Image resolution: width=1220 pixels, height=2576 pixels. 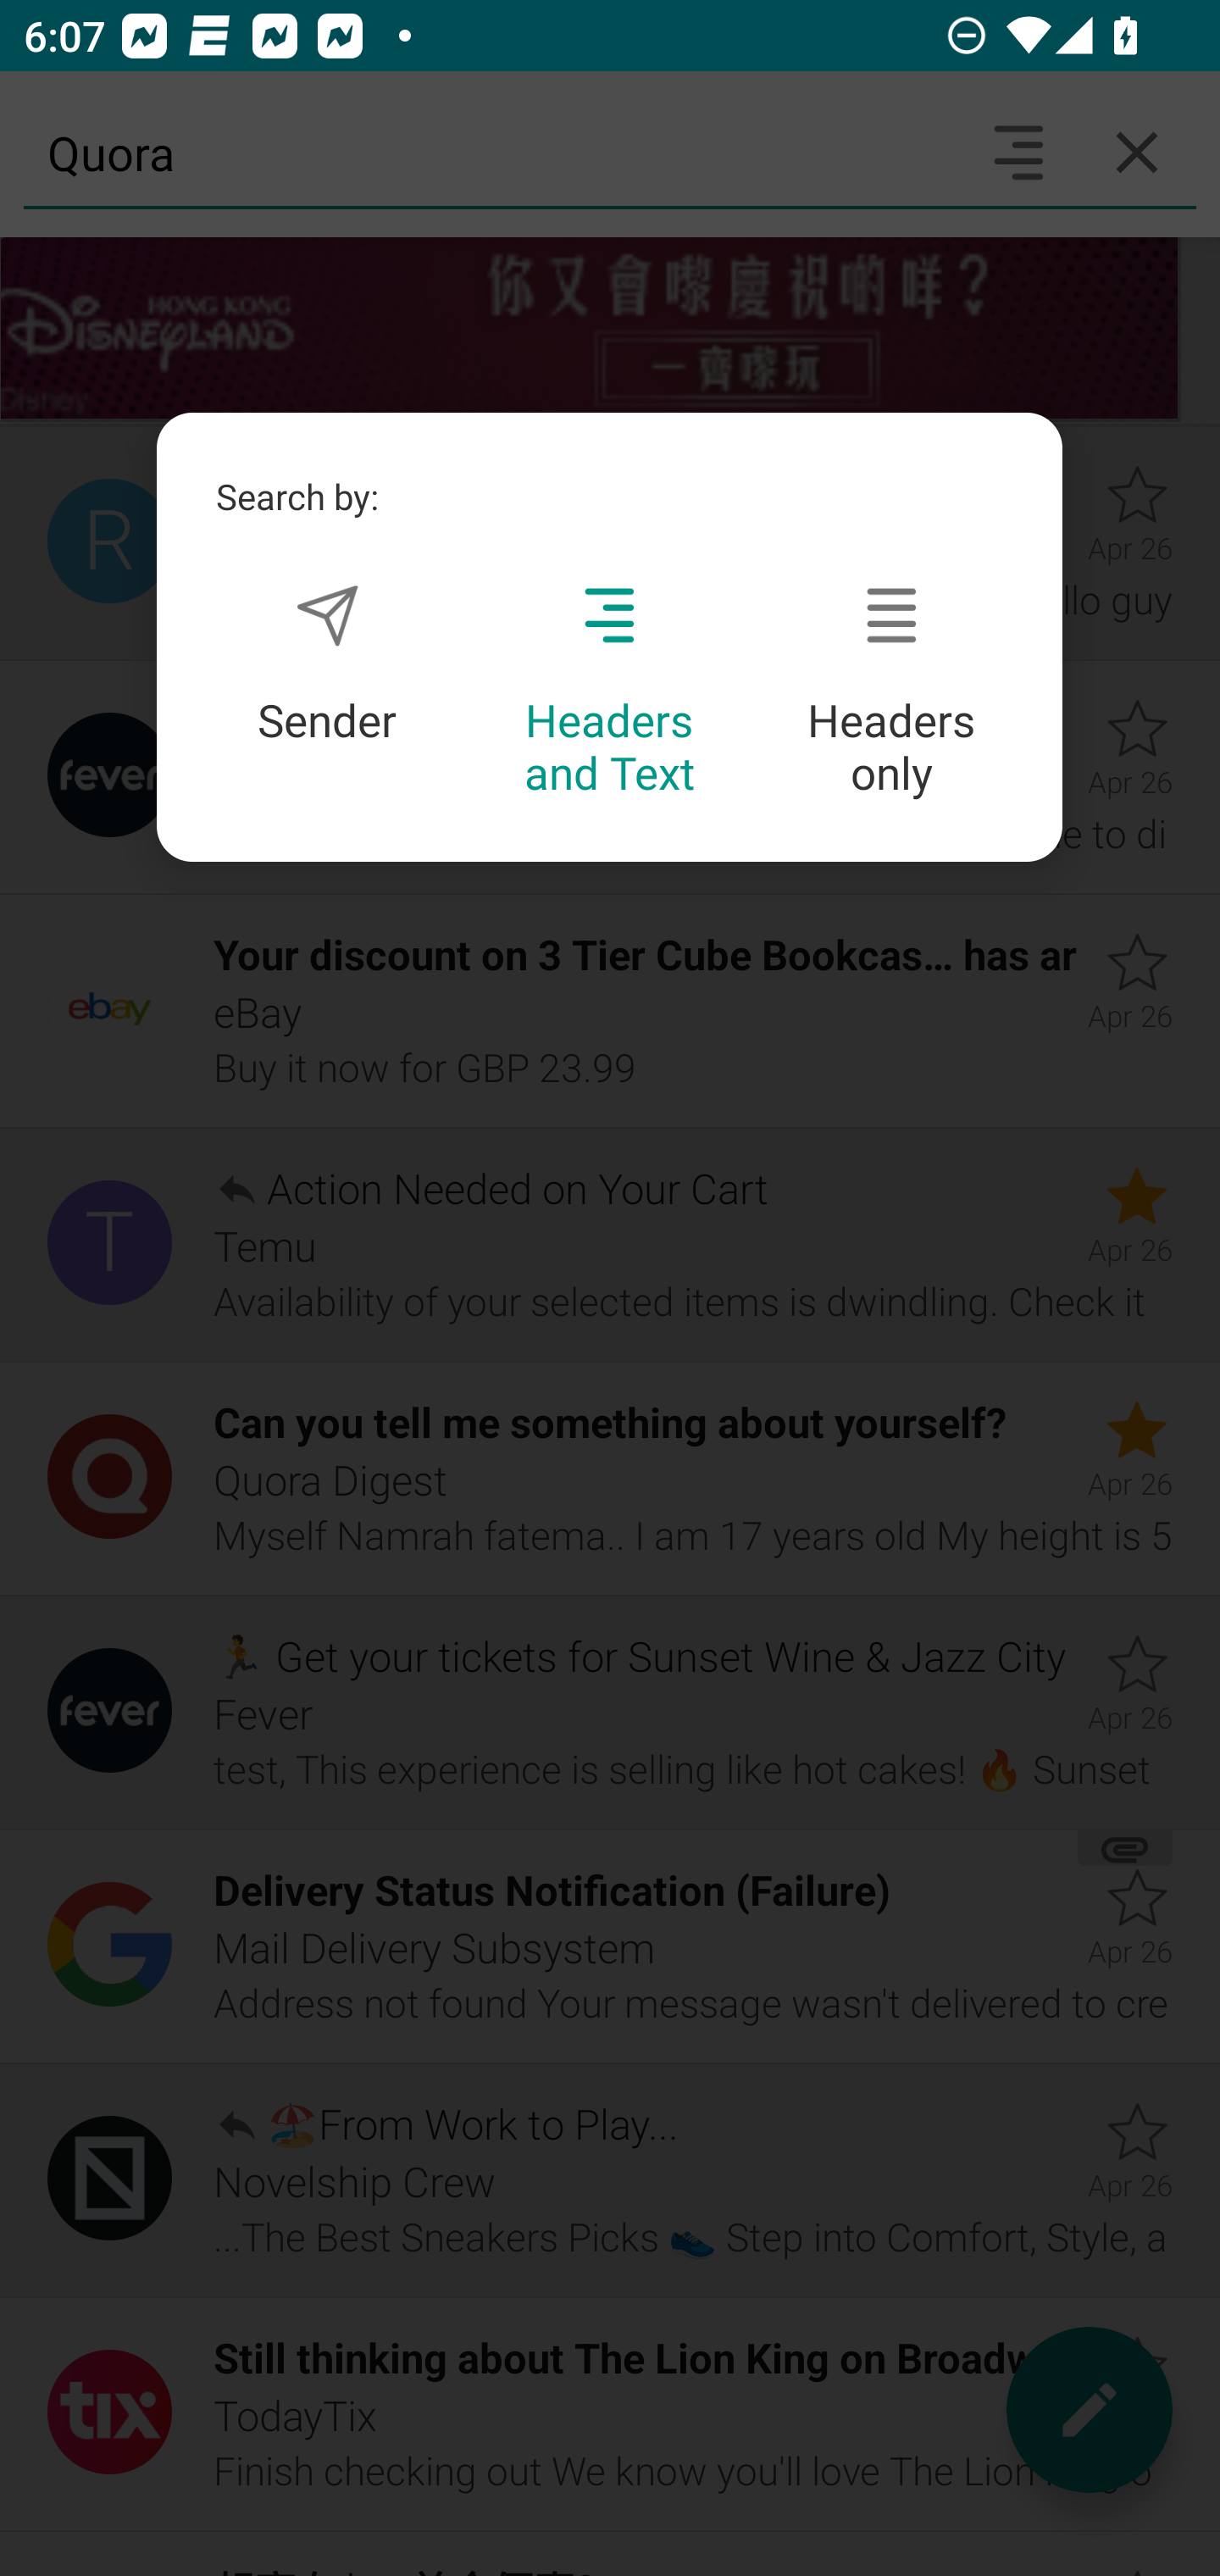 I want to click on Sender, so click(x=327, y=664).